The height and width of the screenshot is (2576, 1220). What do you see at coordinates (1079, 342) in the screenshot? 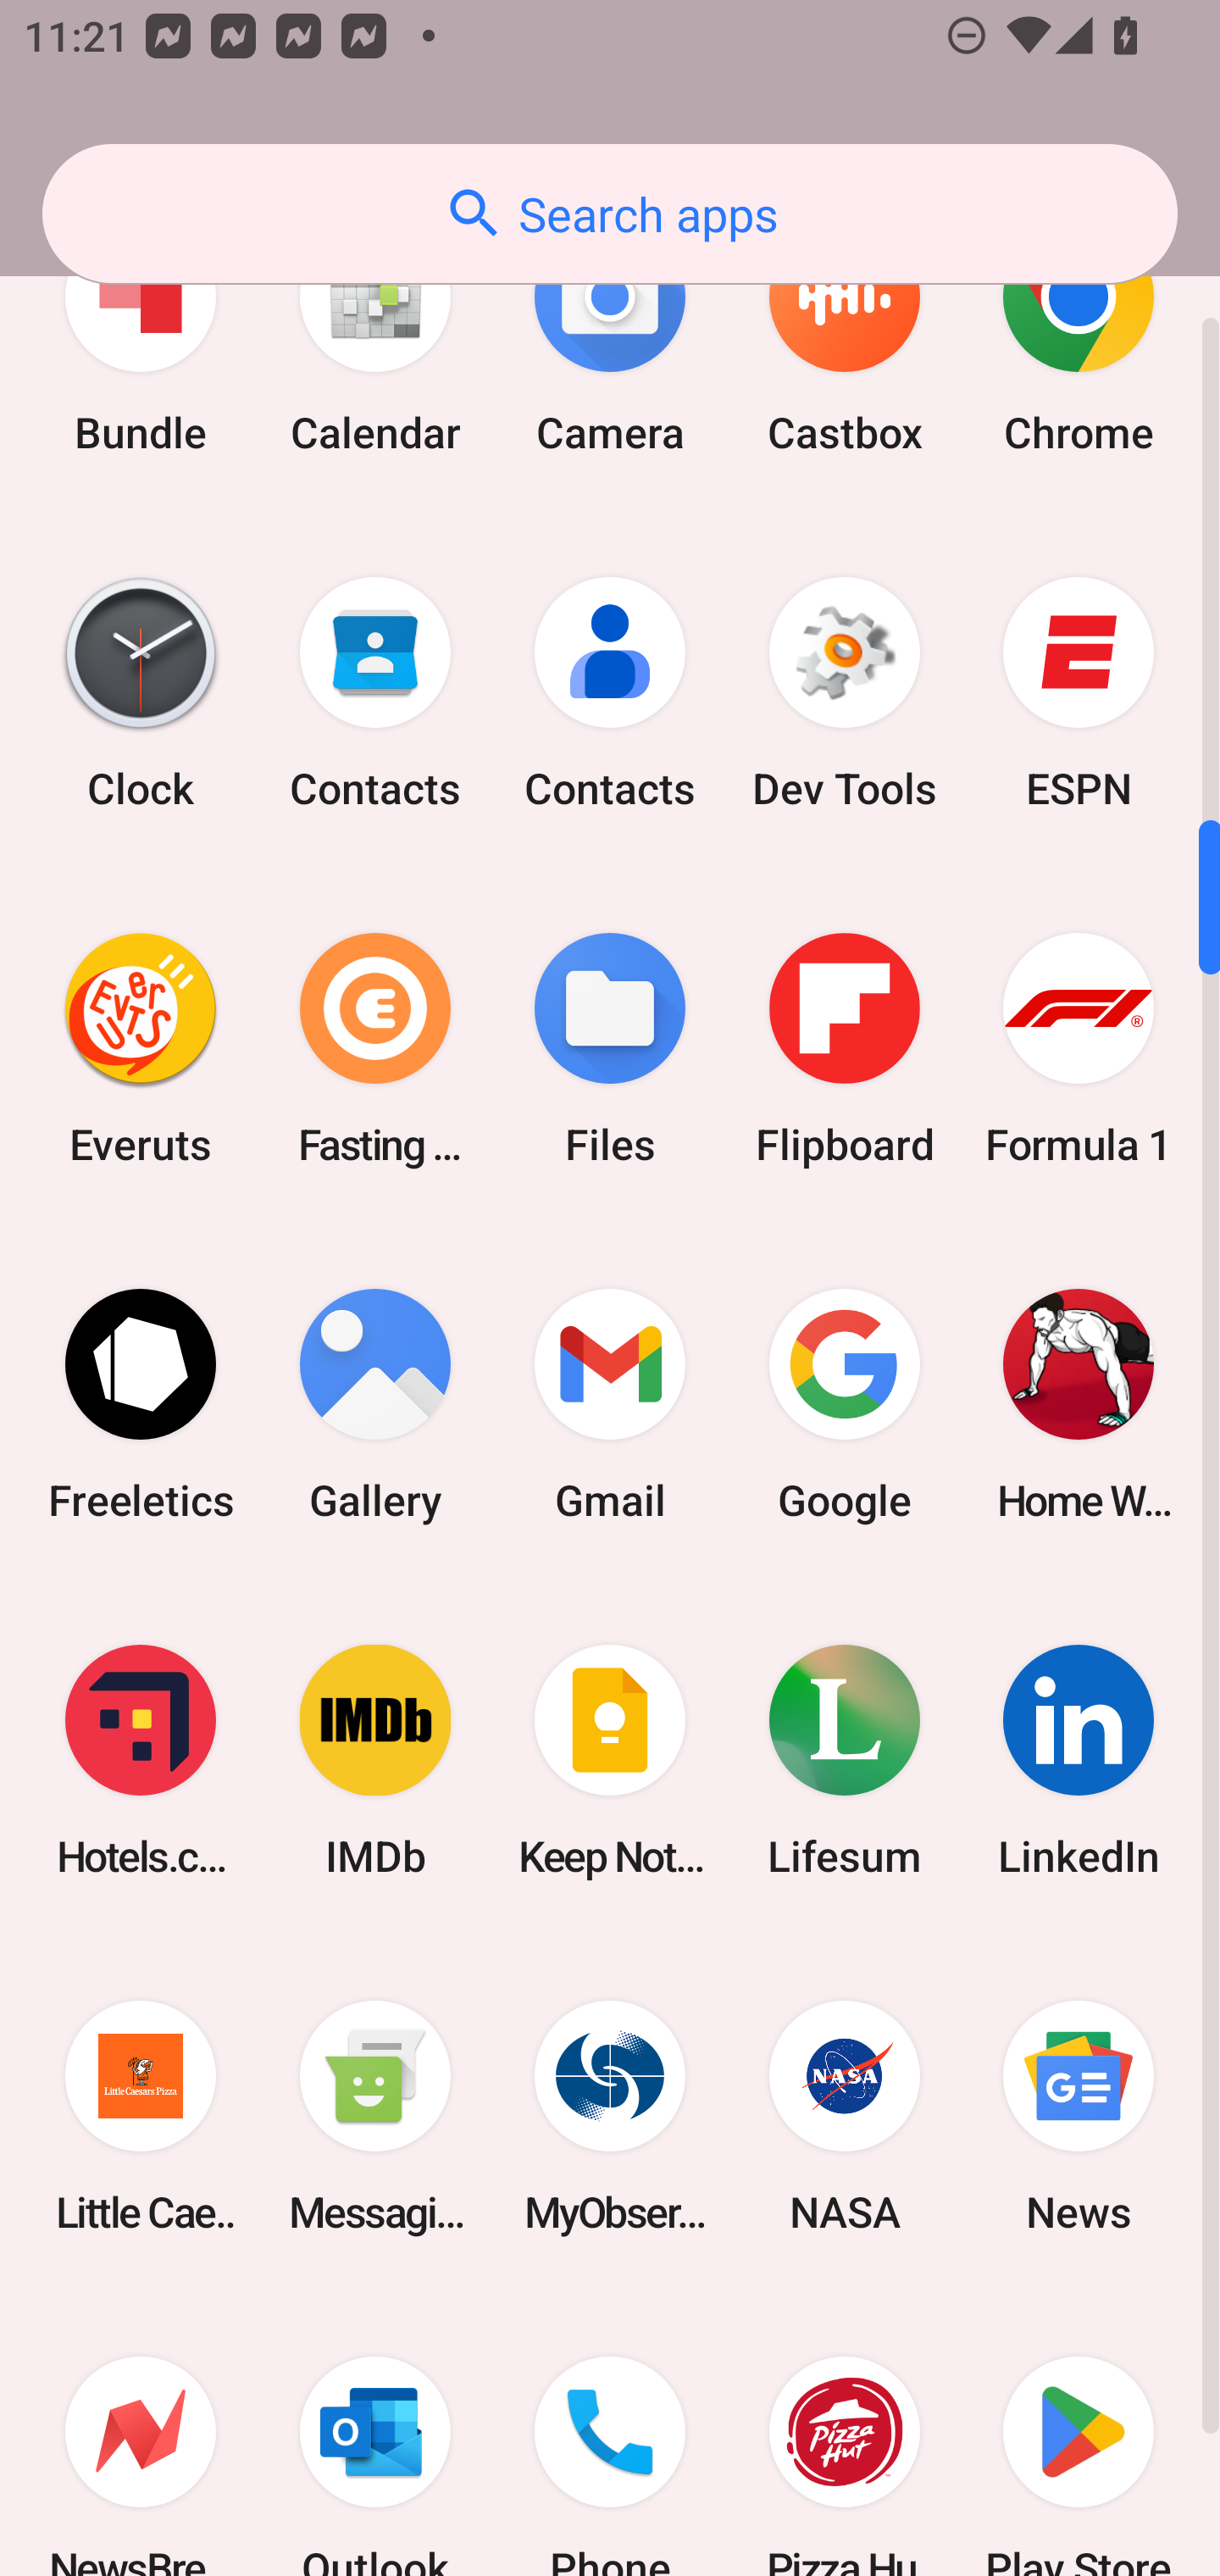
I see `Chrome` at bounding box center [1079, 342].